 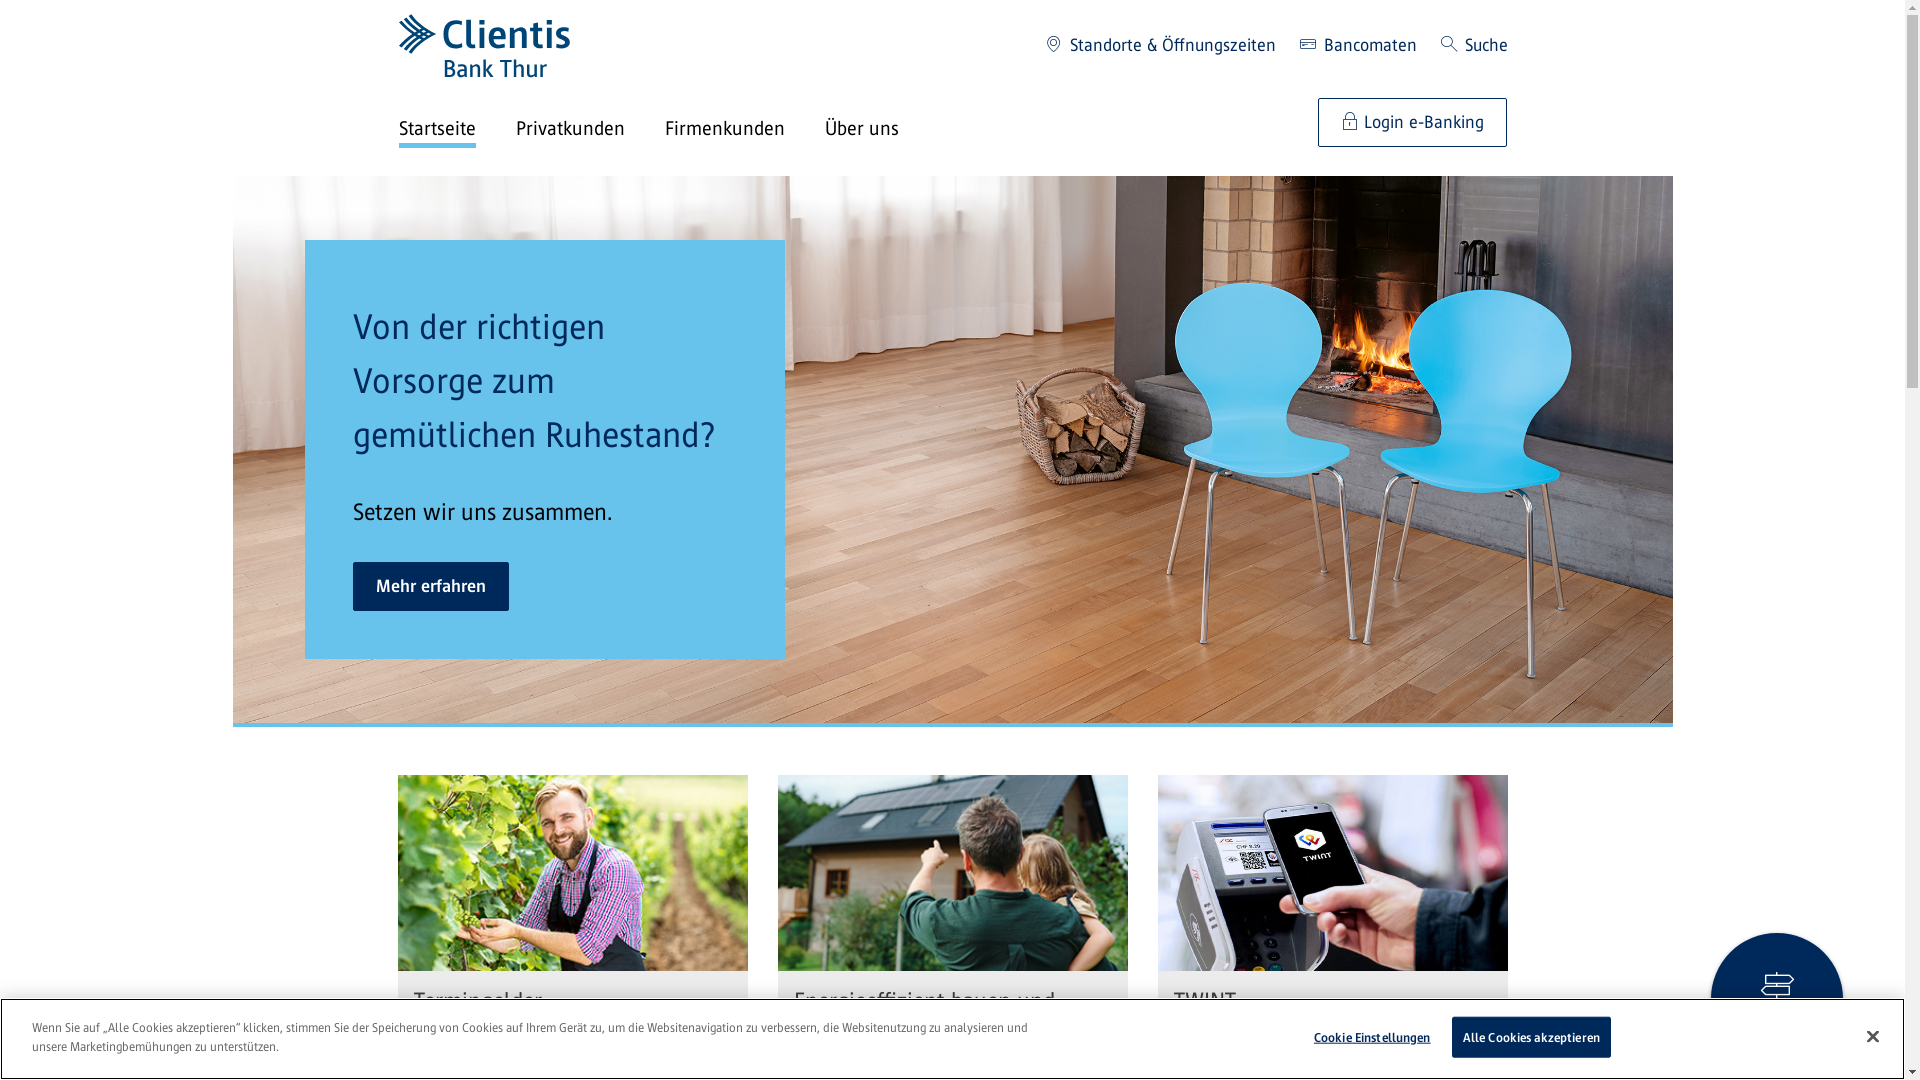 What do you see at coordinates (1474, 46) in the screenshot?
I see `Suche` at bounding box center [1474, 46].